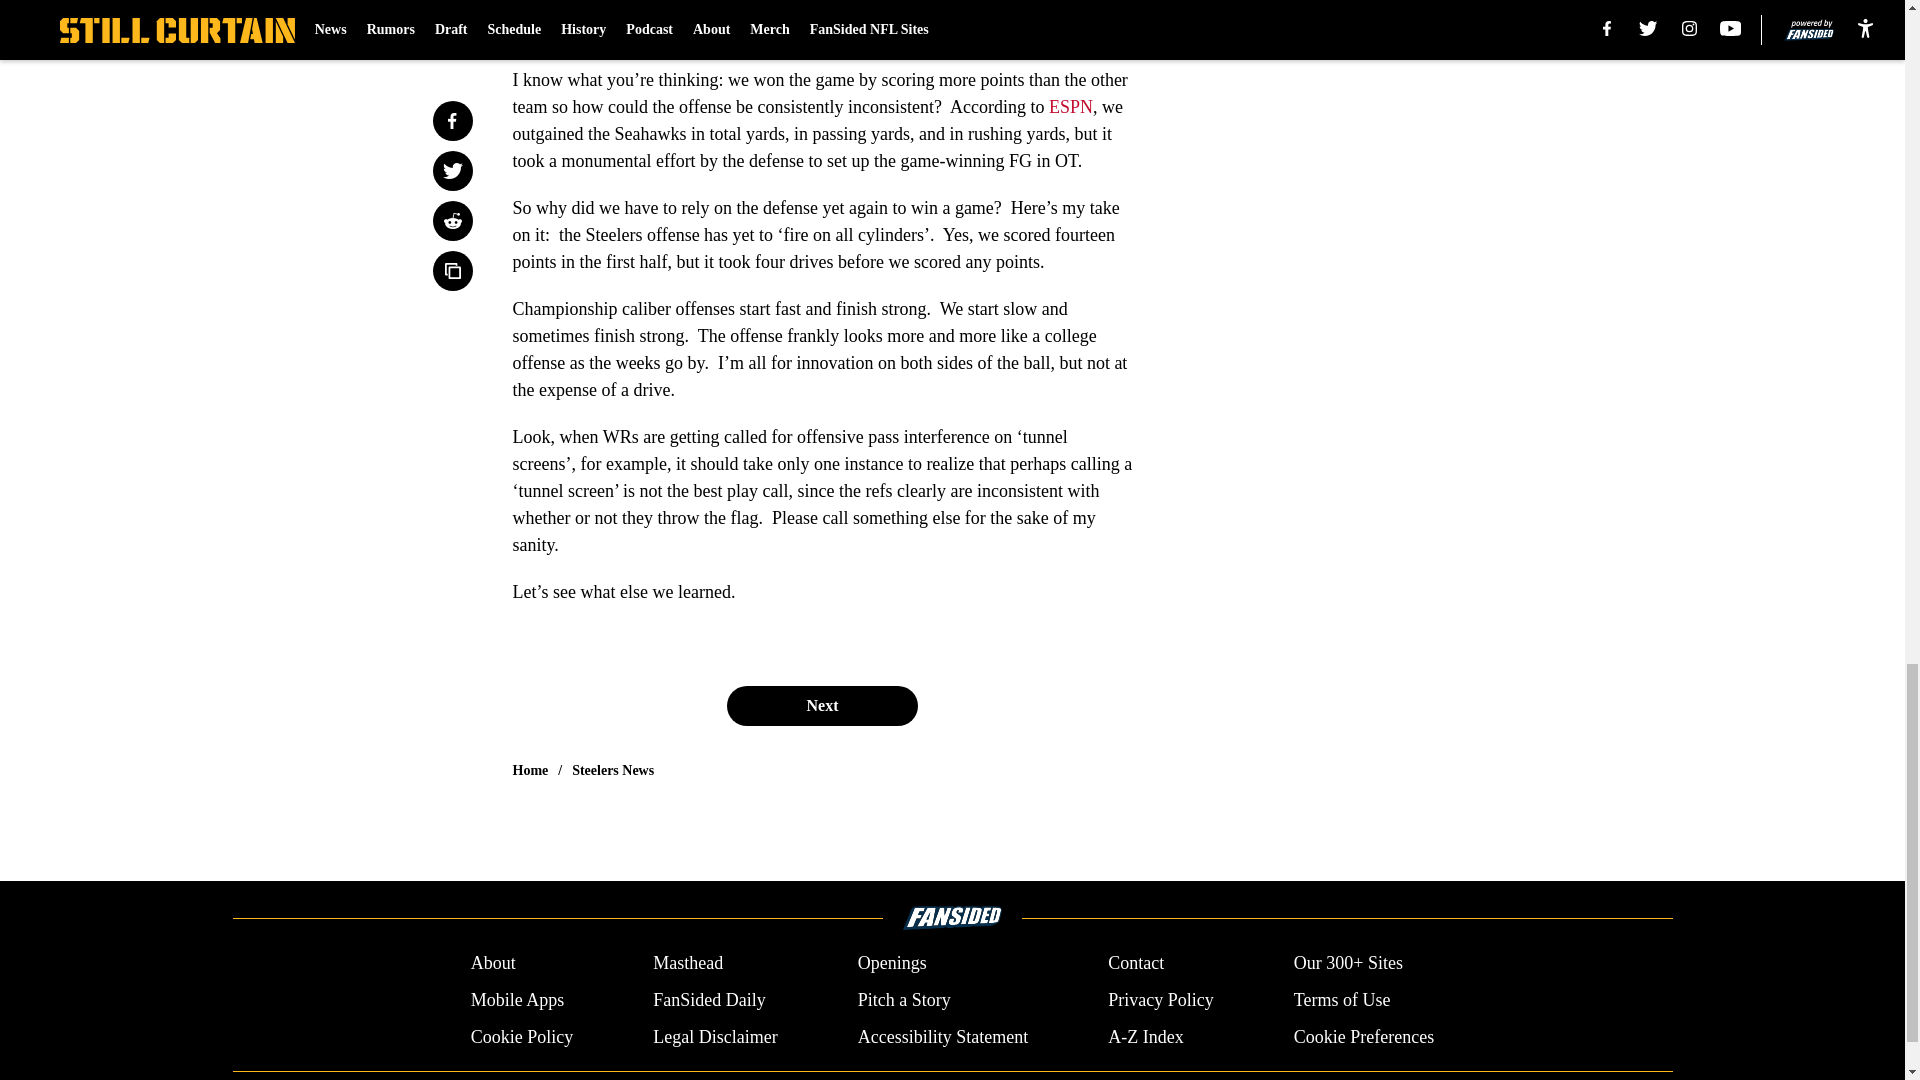  Describe the element at coordinates (688, 964) in the screenshot. I see `Masthead` at that location.